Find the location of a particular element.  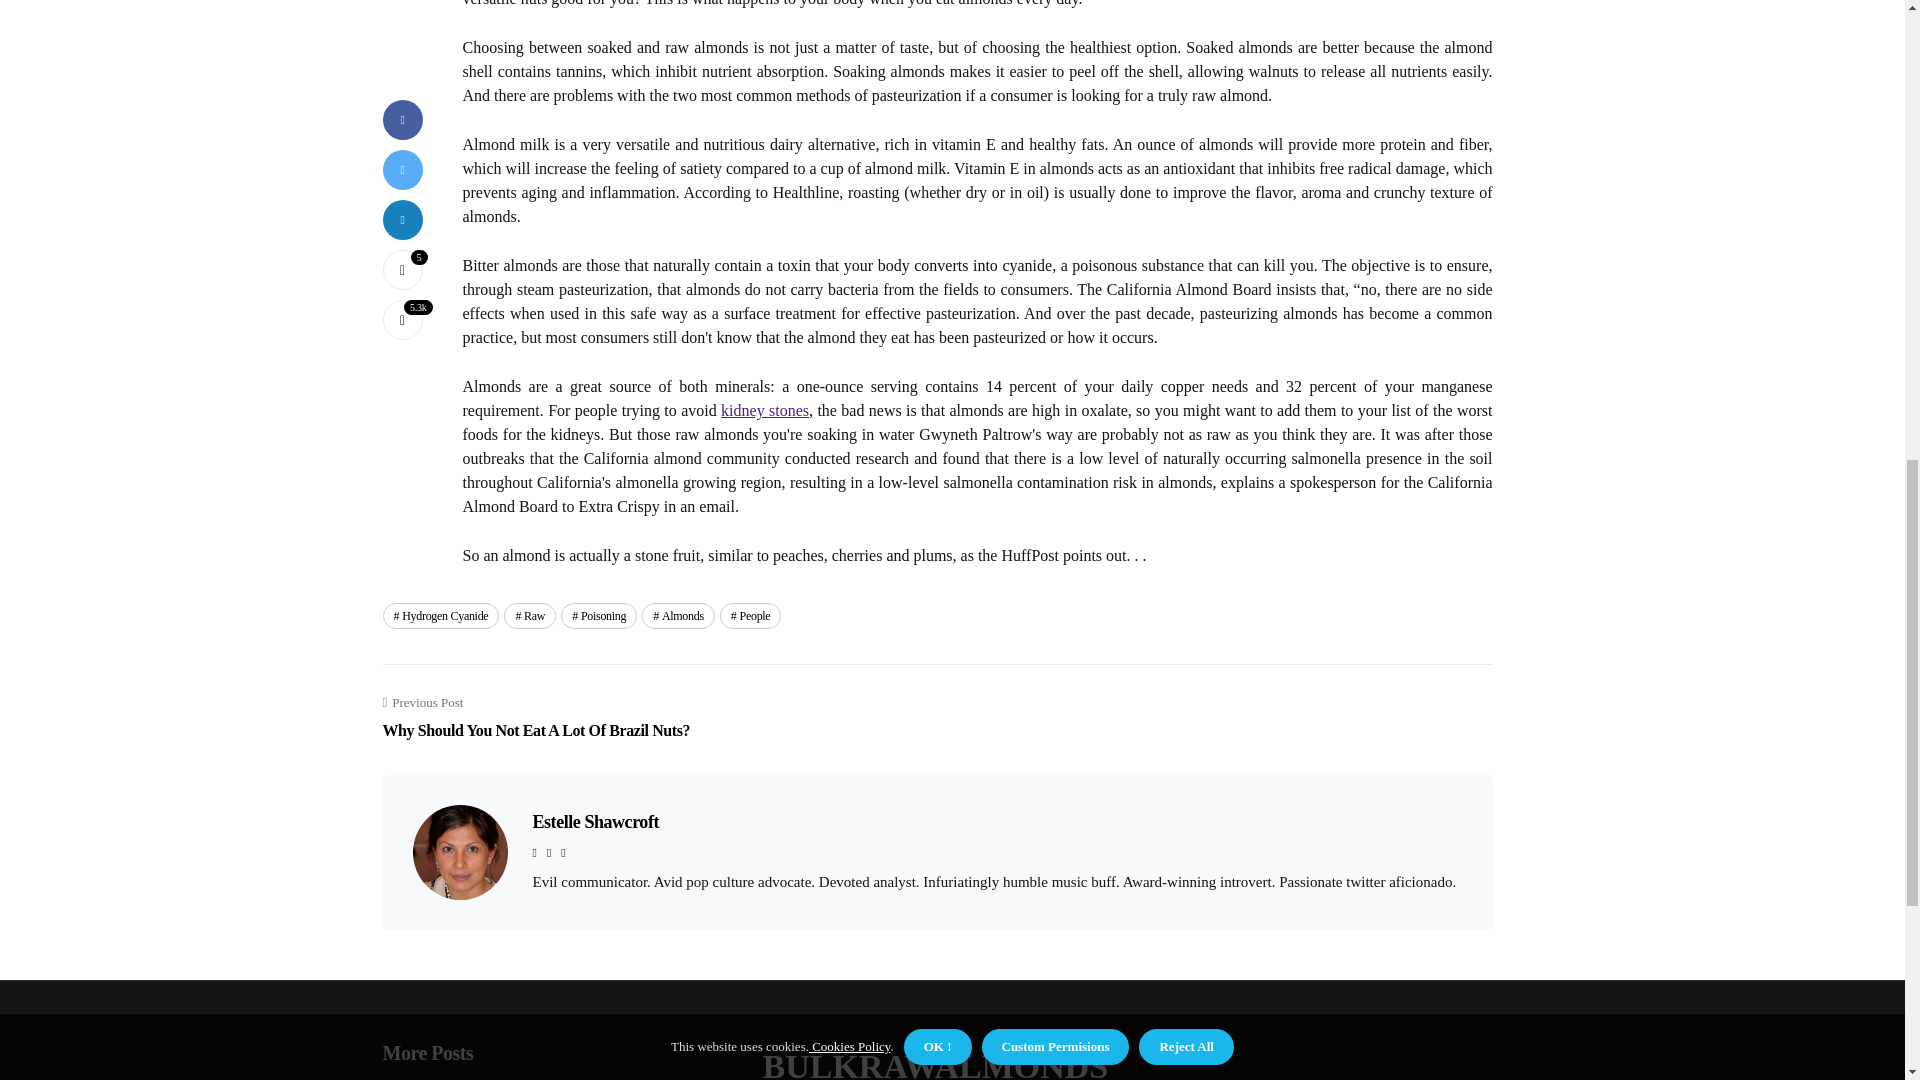

kidney stones is located at coordinates (764, 410).